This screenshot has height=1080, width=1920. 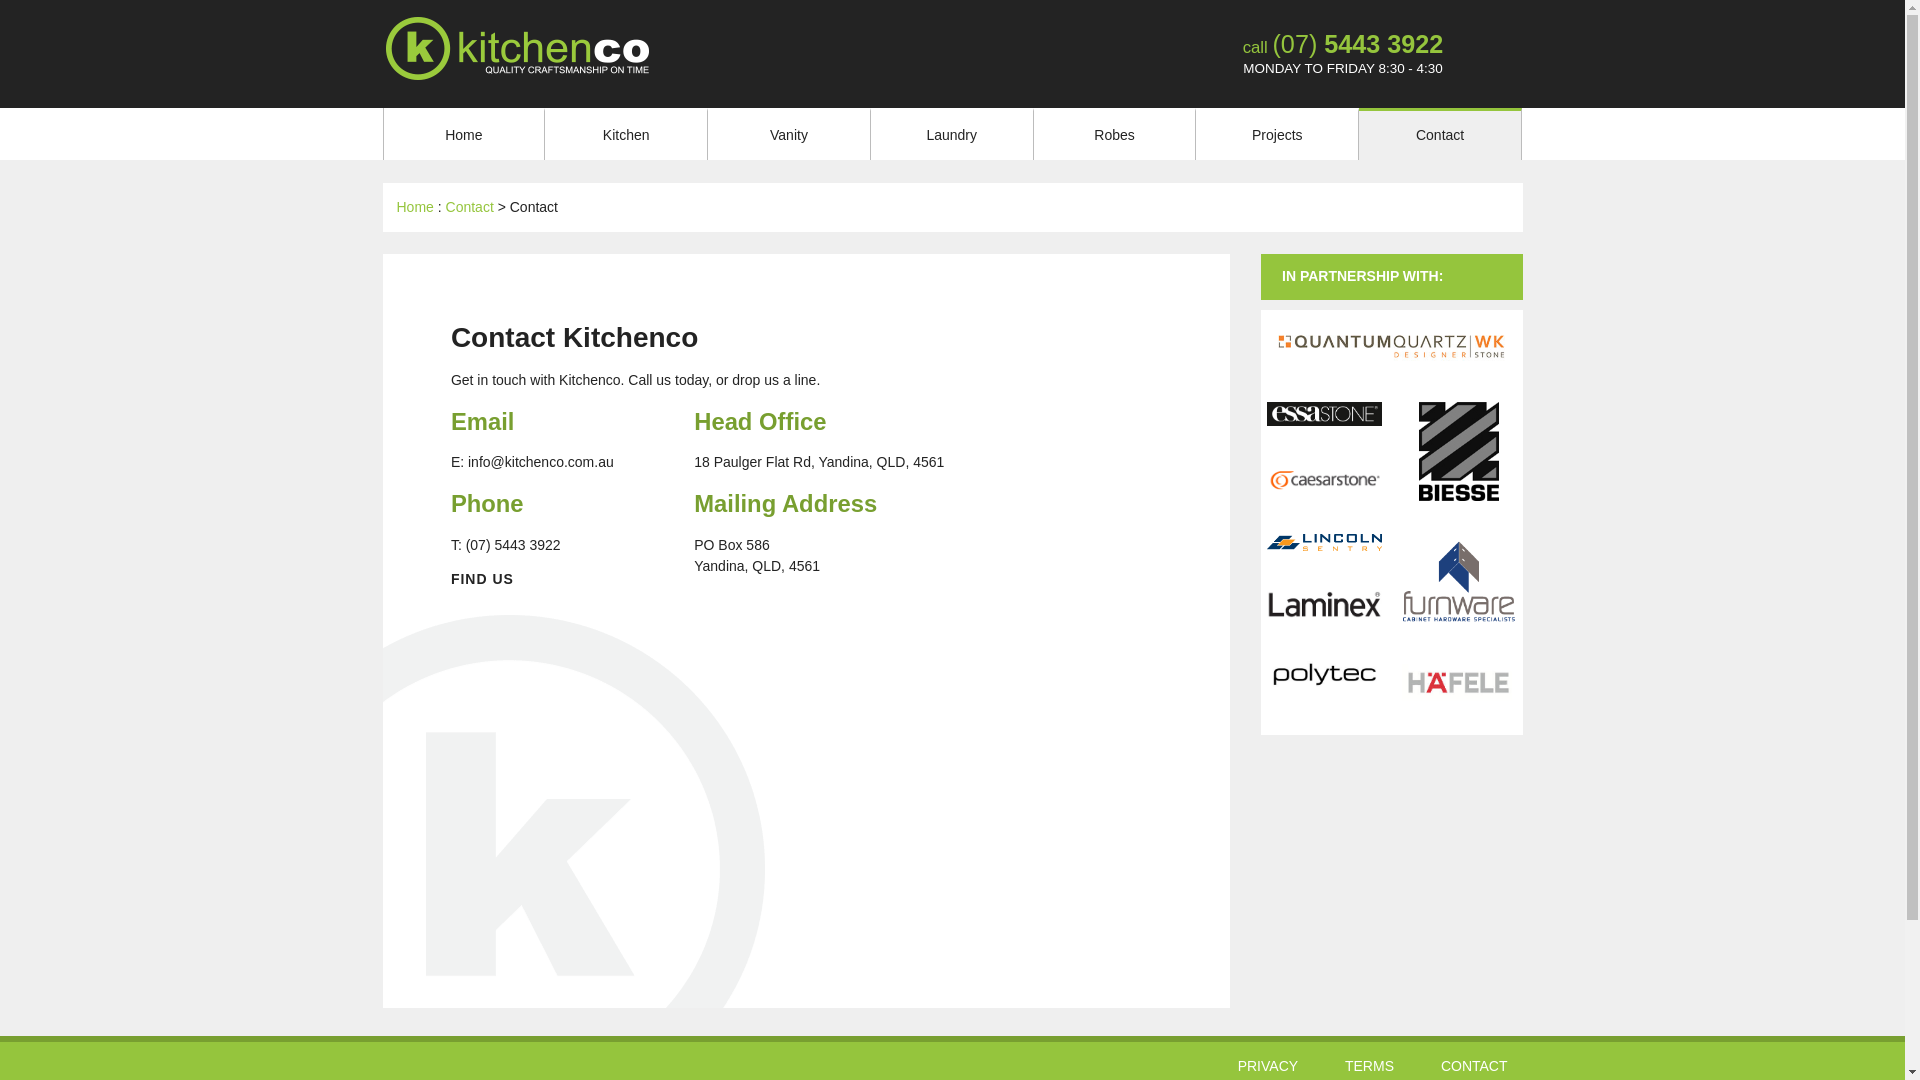 I want to click on Kitchenco, so click(x=516, y=48).